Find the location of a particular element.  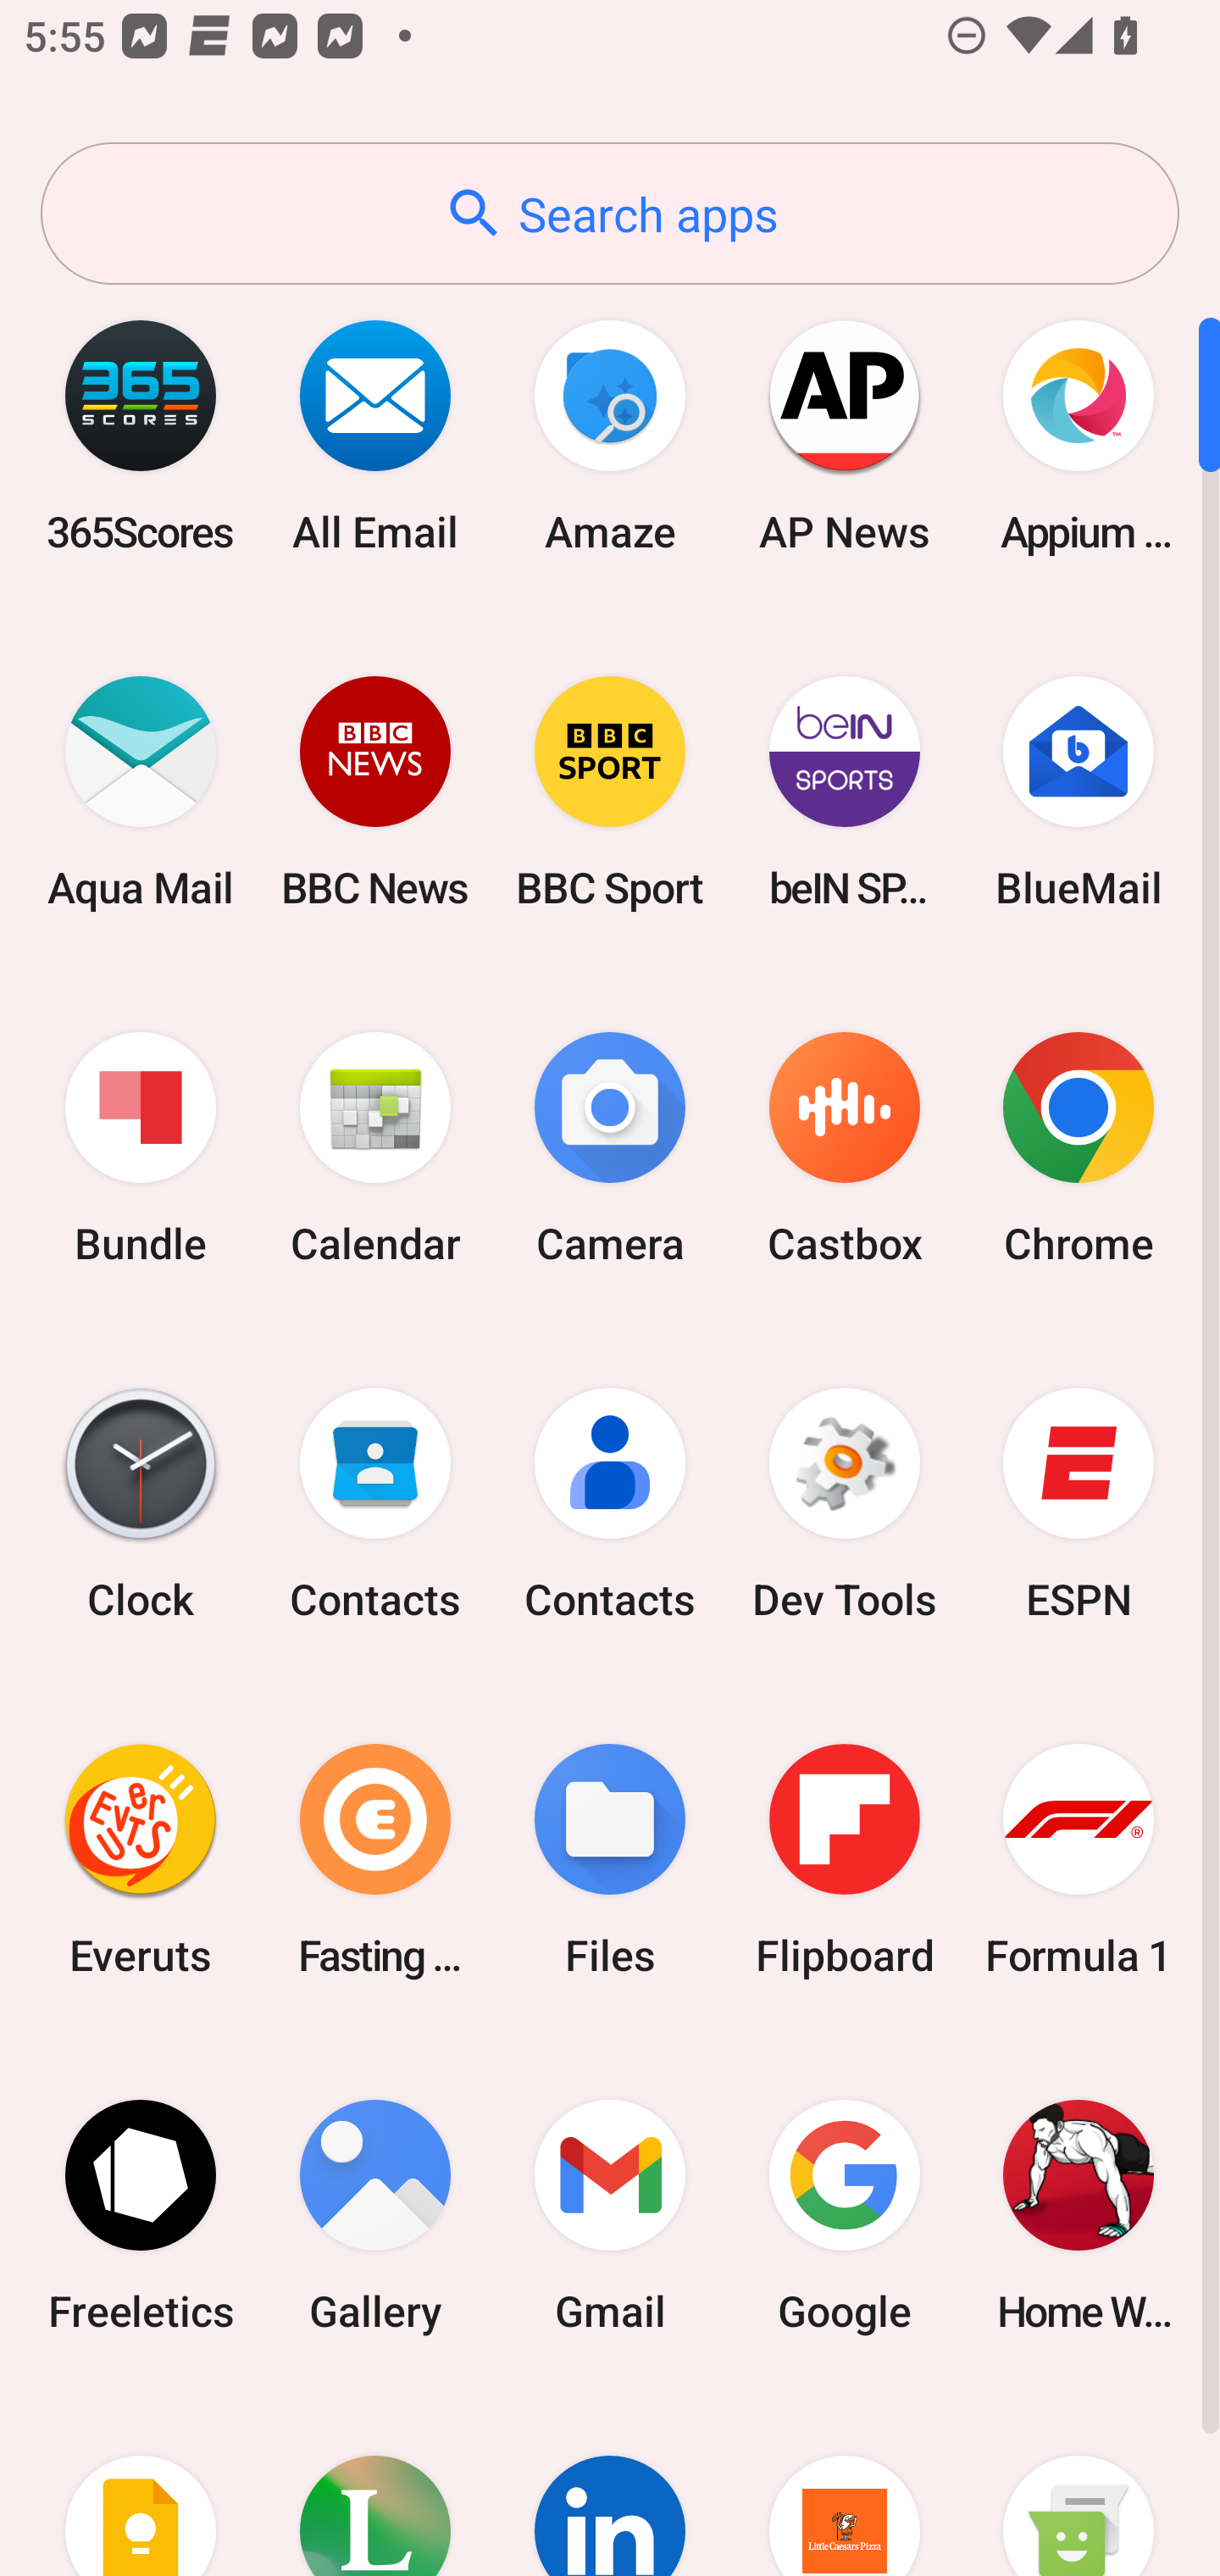

All Email is located at coordinates (375, 436).